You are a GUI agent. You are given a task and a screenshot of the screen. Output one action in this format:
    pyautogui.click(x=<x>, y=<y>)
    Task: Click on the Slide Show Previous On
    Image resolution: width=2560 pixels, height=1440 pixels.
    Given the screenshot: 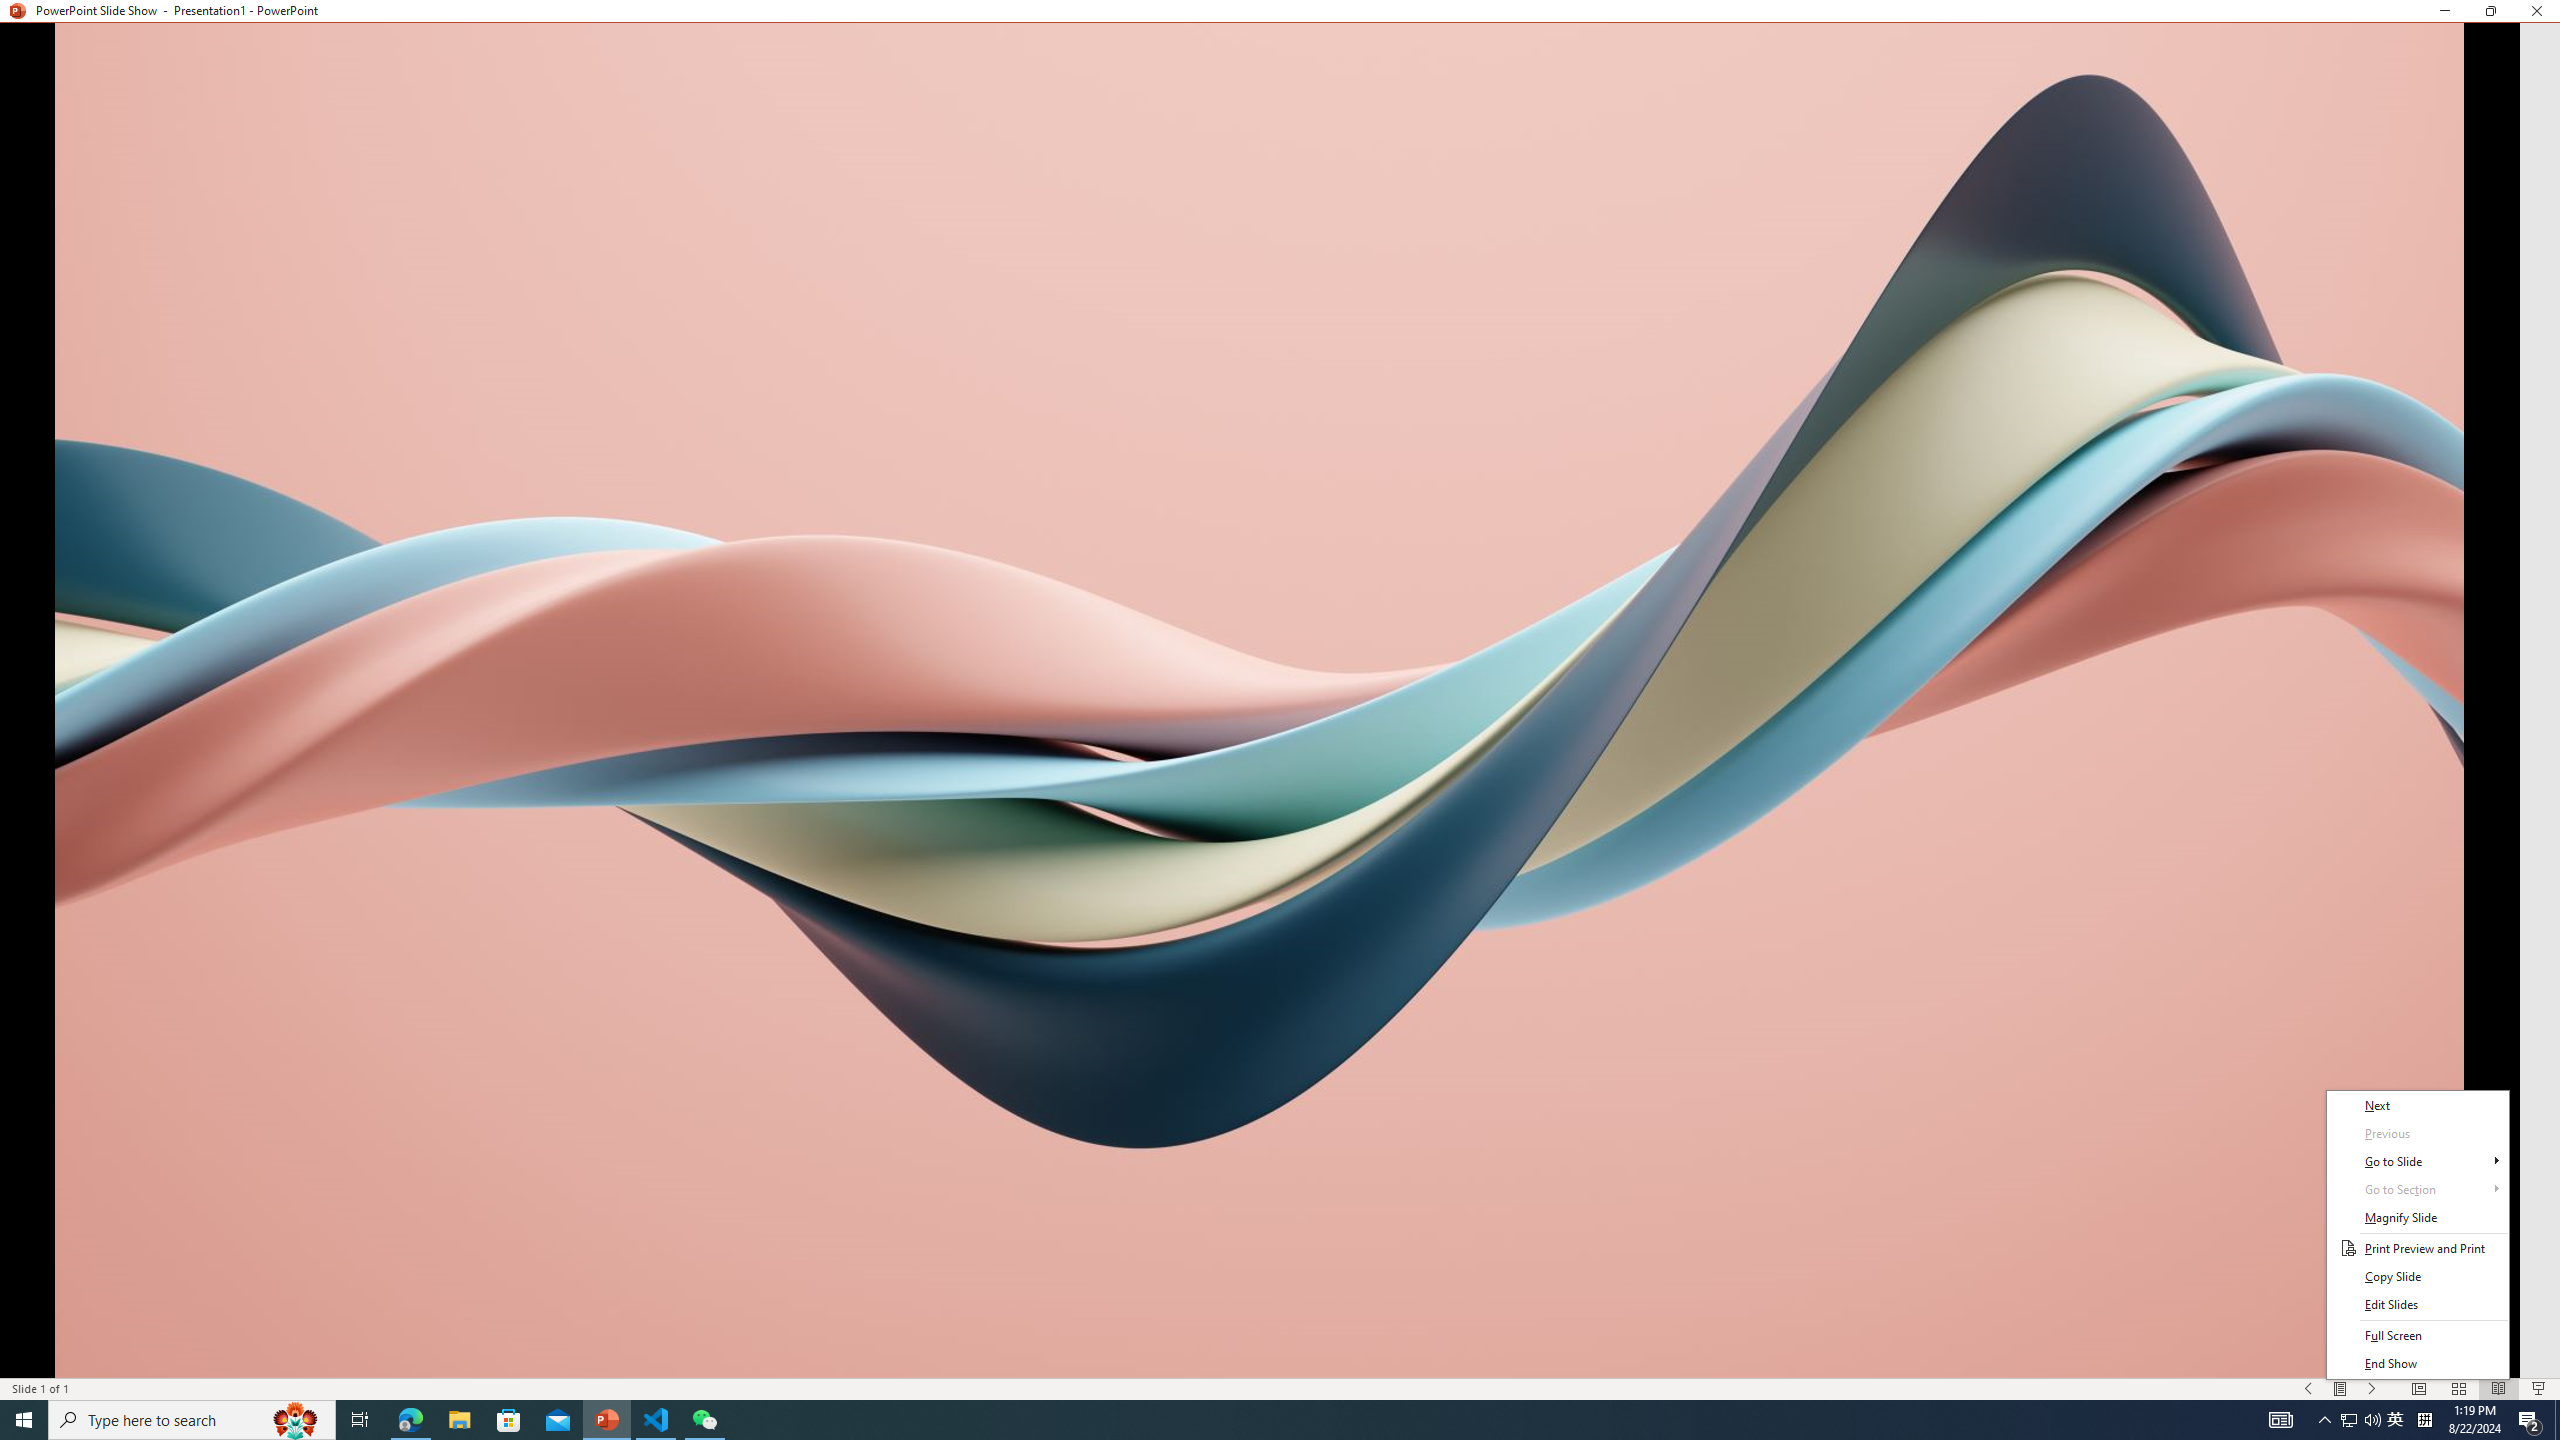 What is the action you would take?
    pyautogui.click(x=2308, y=1389)
    